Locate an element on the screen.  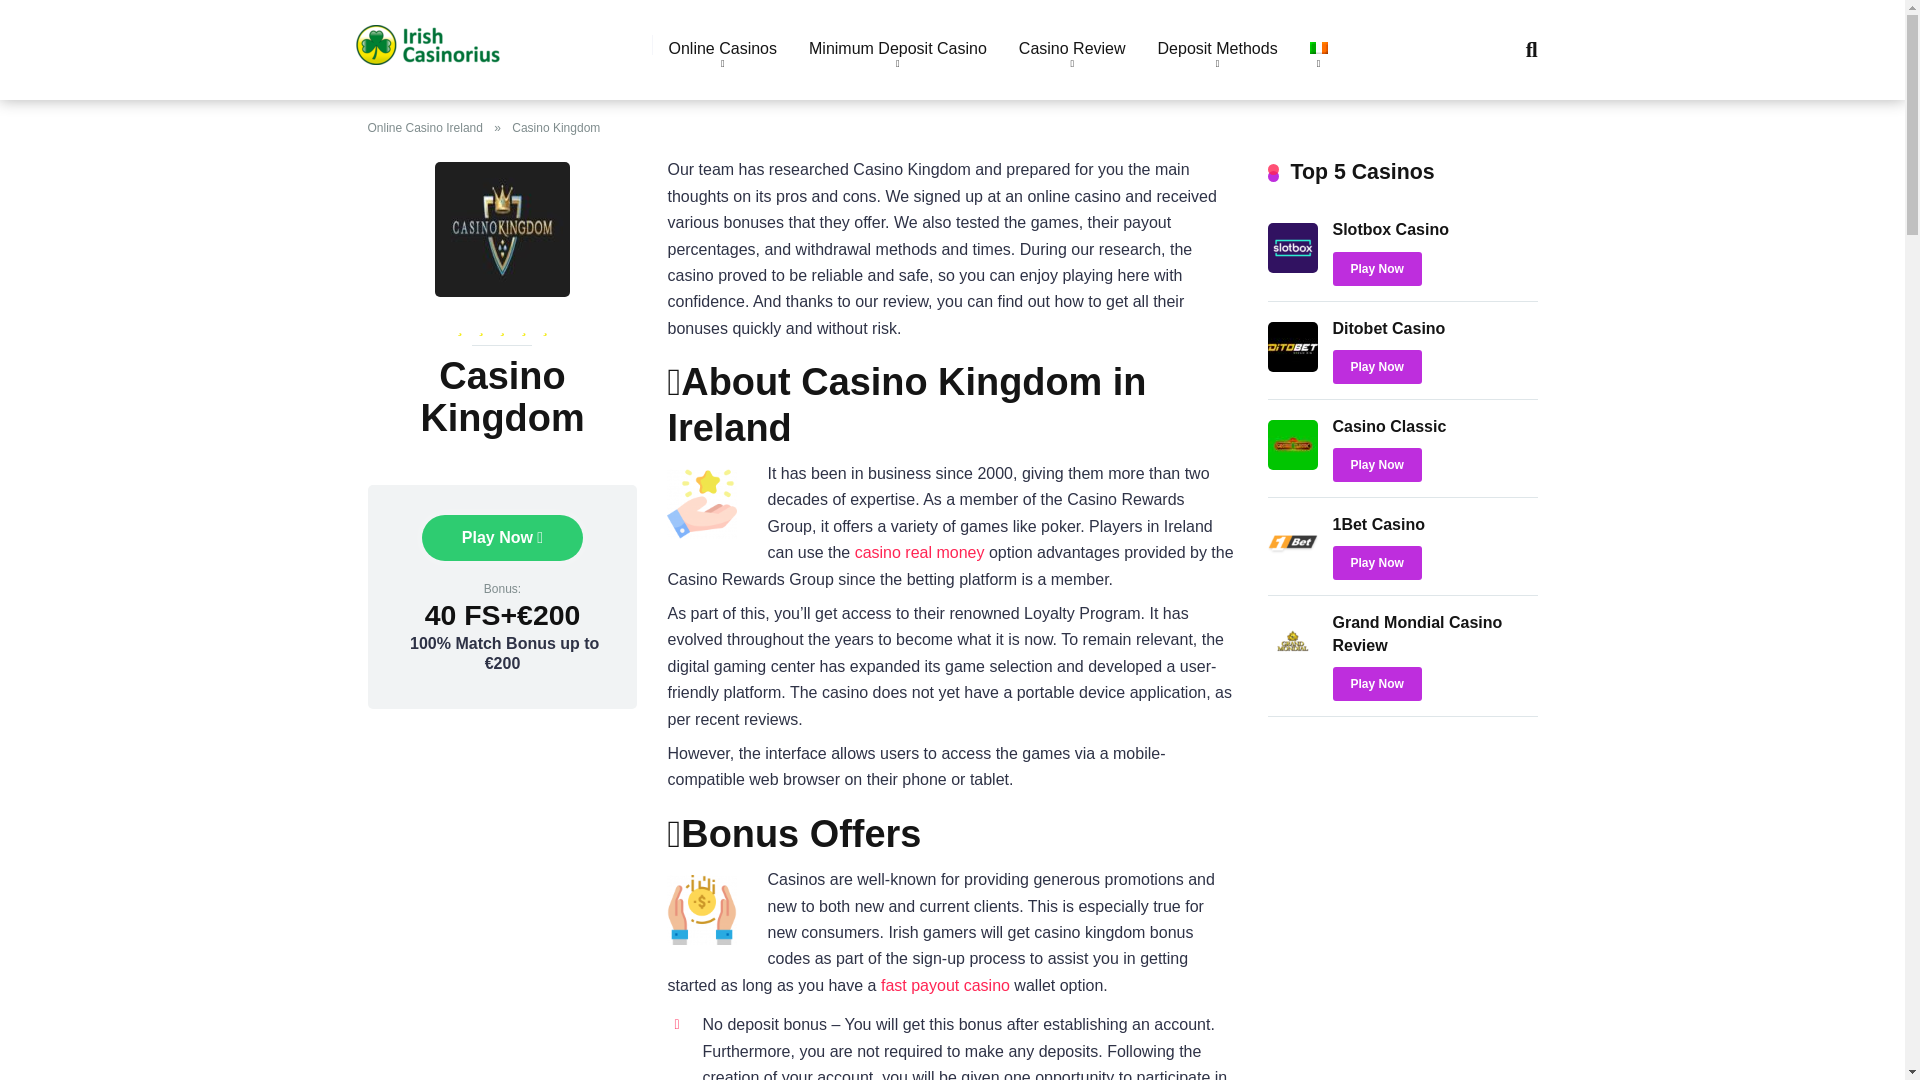
Deposit Methods is located at coordinates (1218, 49).